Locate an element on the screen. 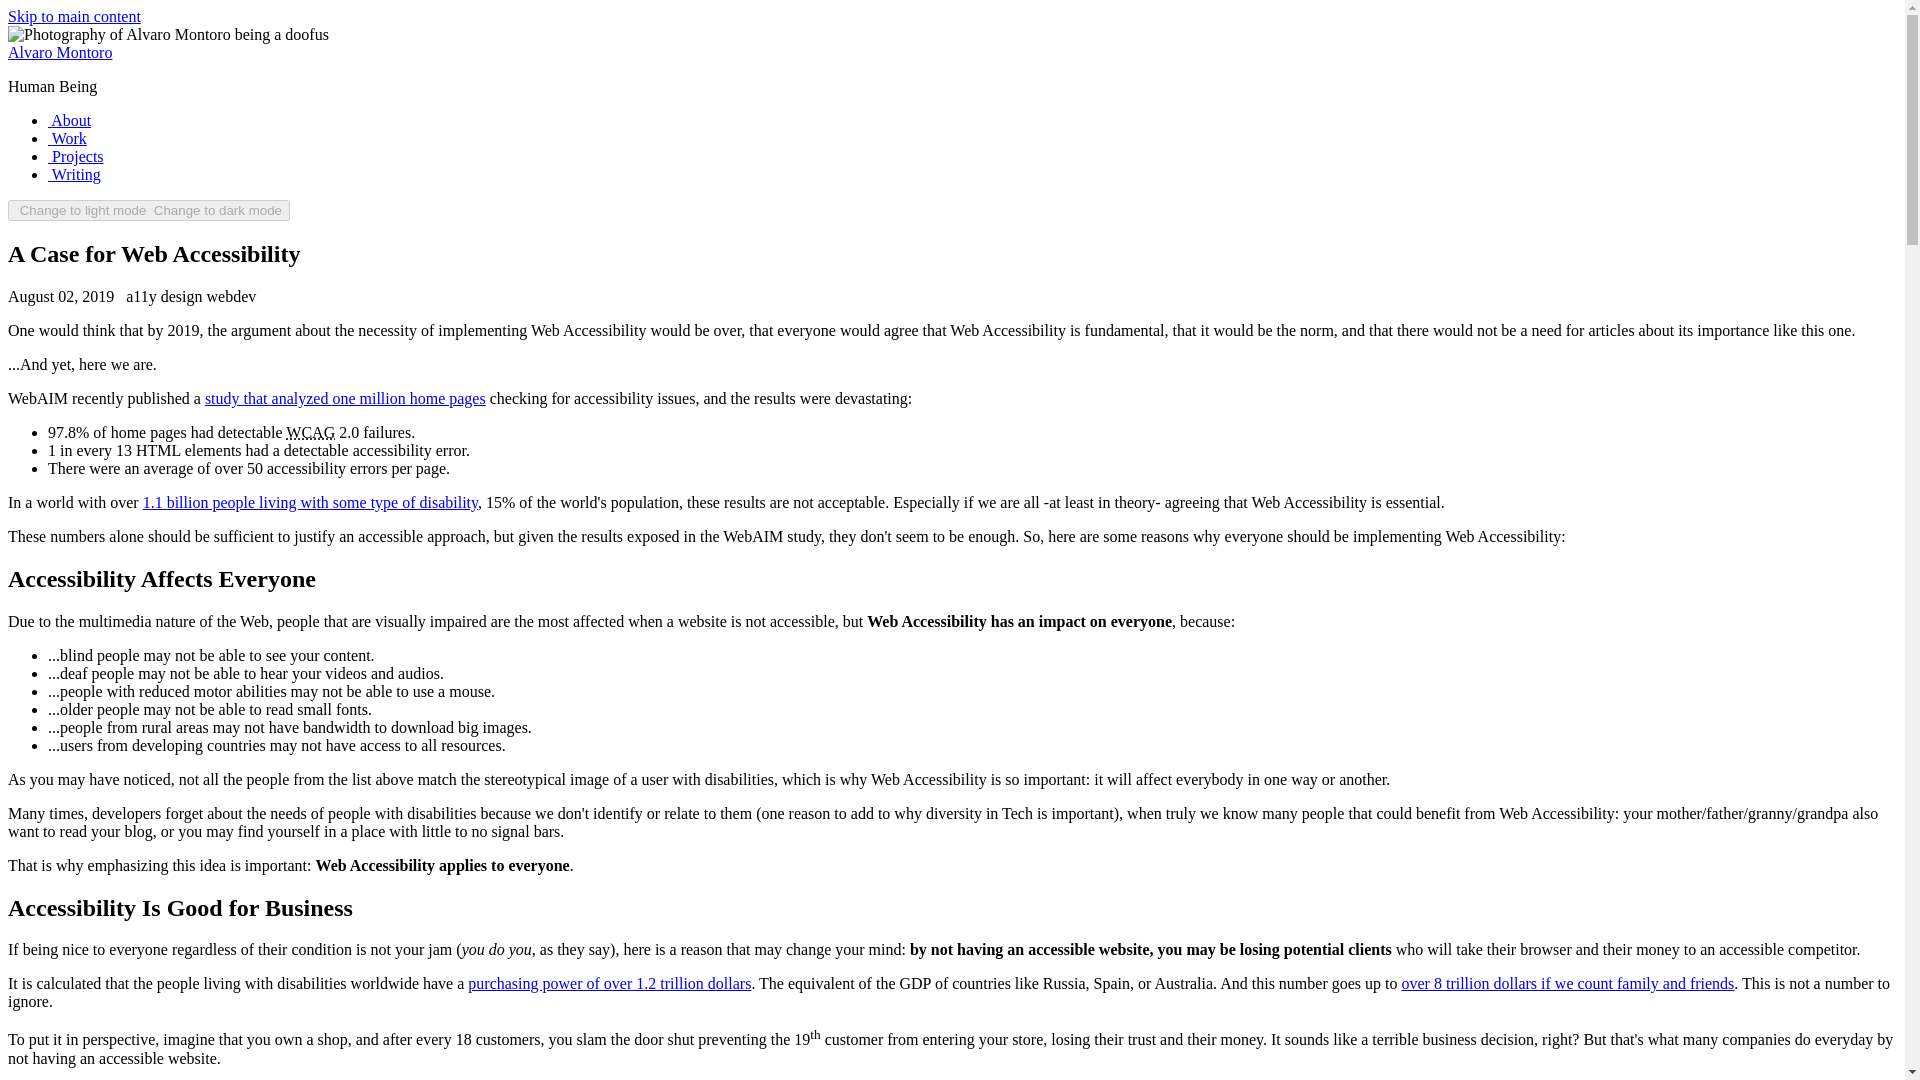  Writing is located at coordinates (74, 174).